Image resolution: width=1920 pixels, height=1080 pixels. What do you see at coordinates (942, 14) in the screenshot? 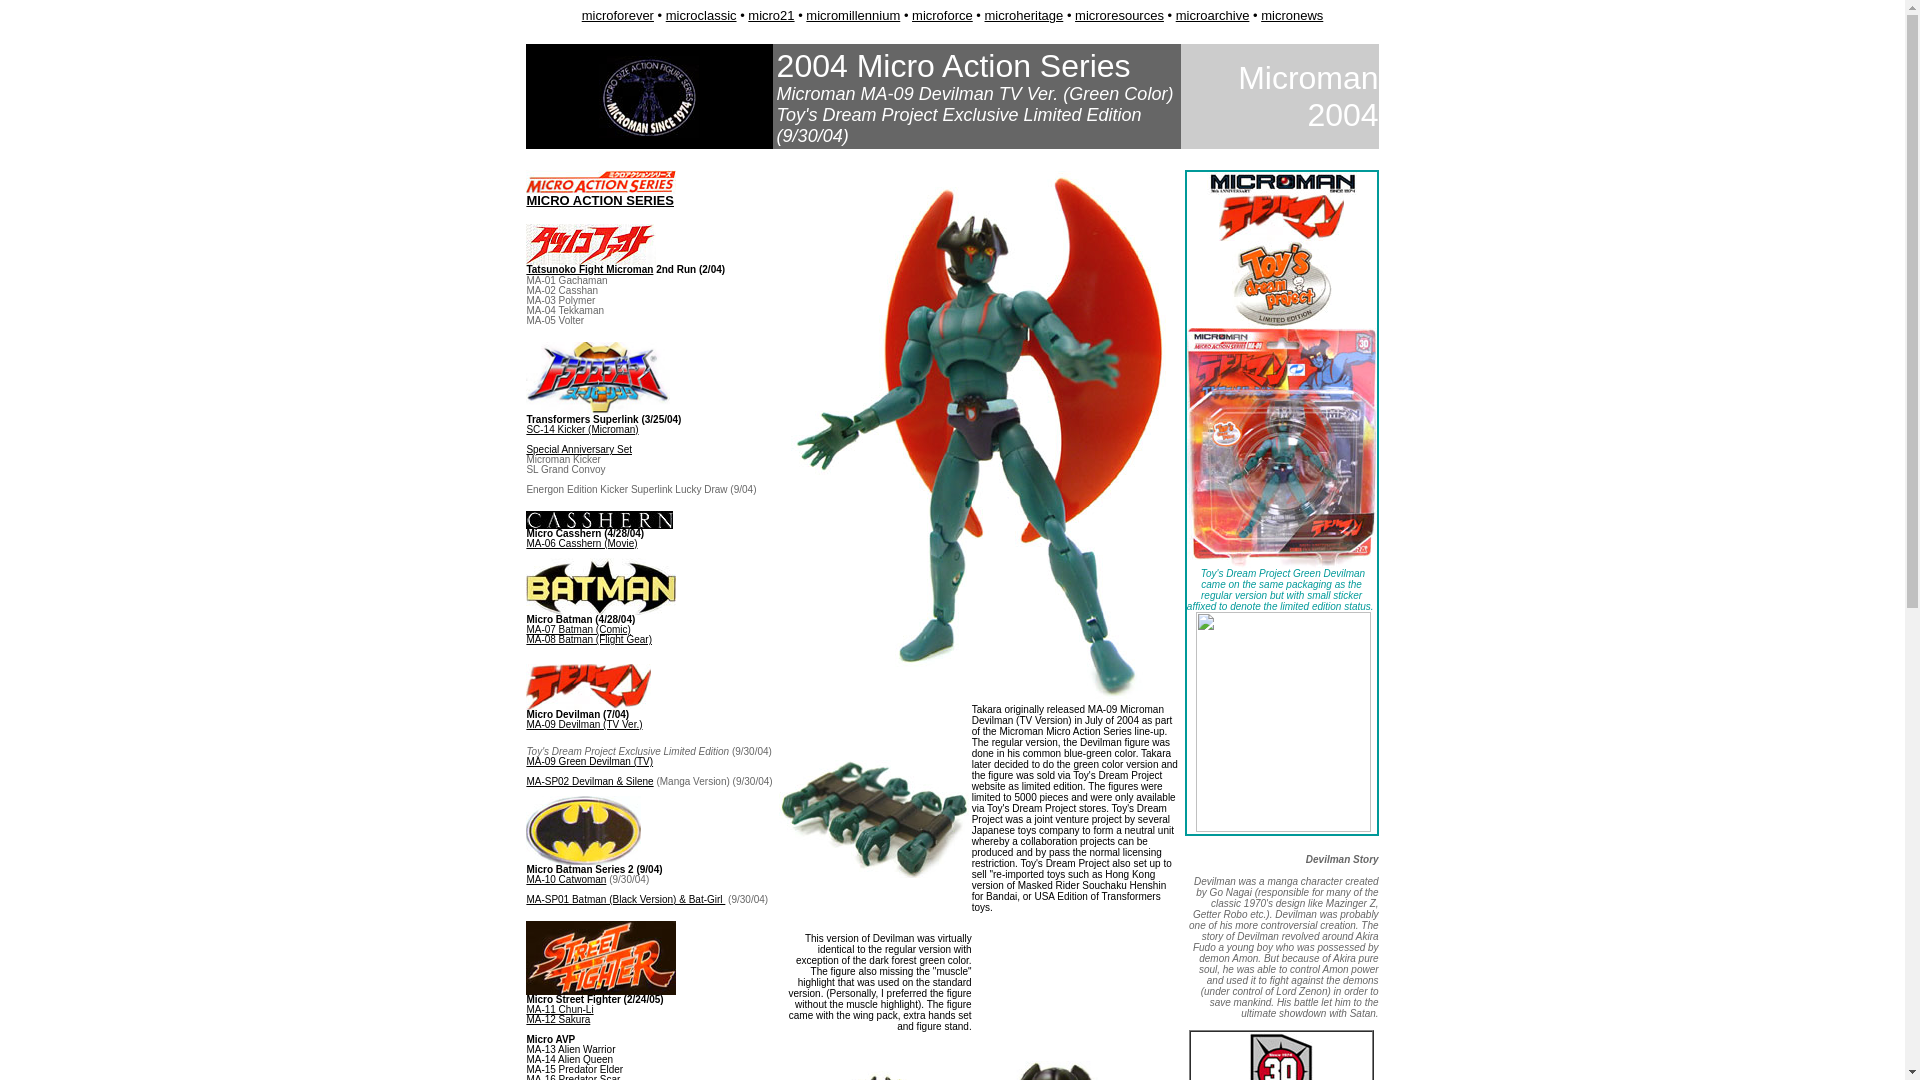
I see `microforce` at bounding box center [942, 14].